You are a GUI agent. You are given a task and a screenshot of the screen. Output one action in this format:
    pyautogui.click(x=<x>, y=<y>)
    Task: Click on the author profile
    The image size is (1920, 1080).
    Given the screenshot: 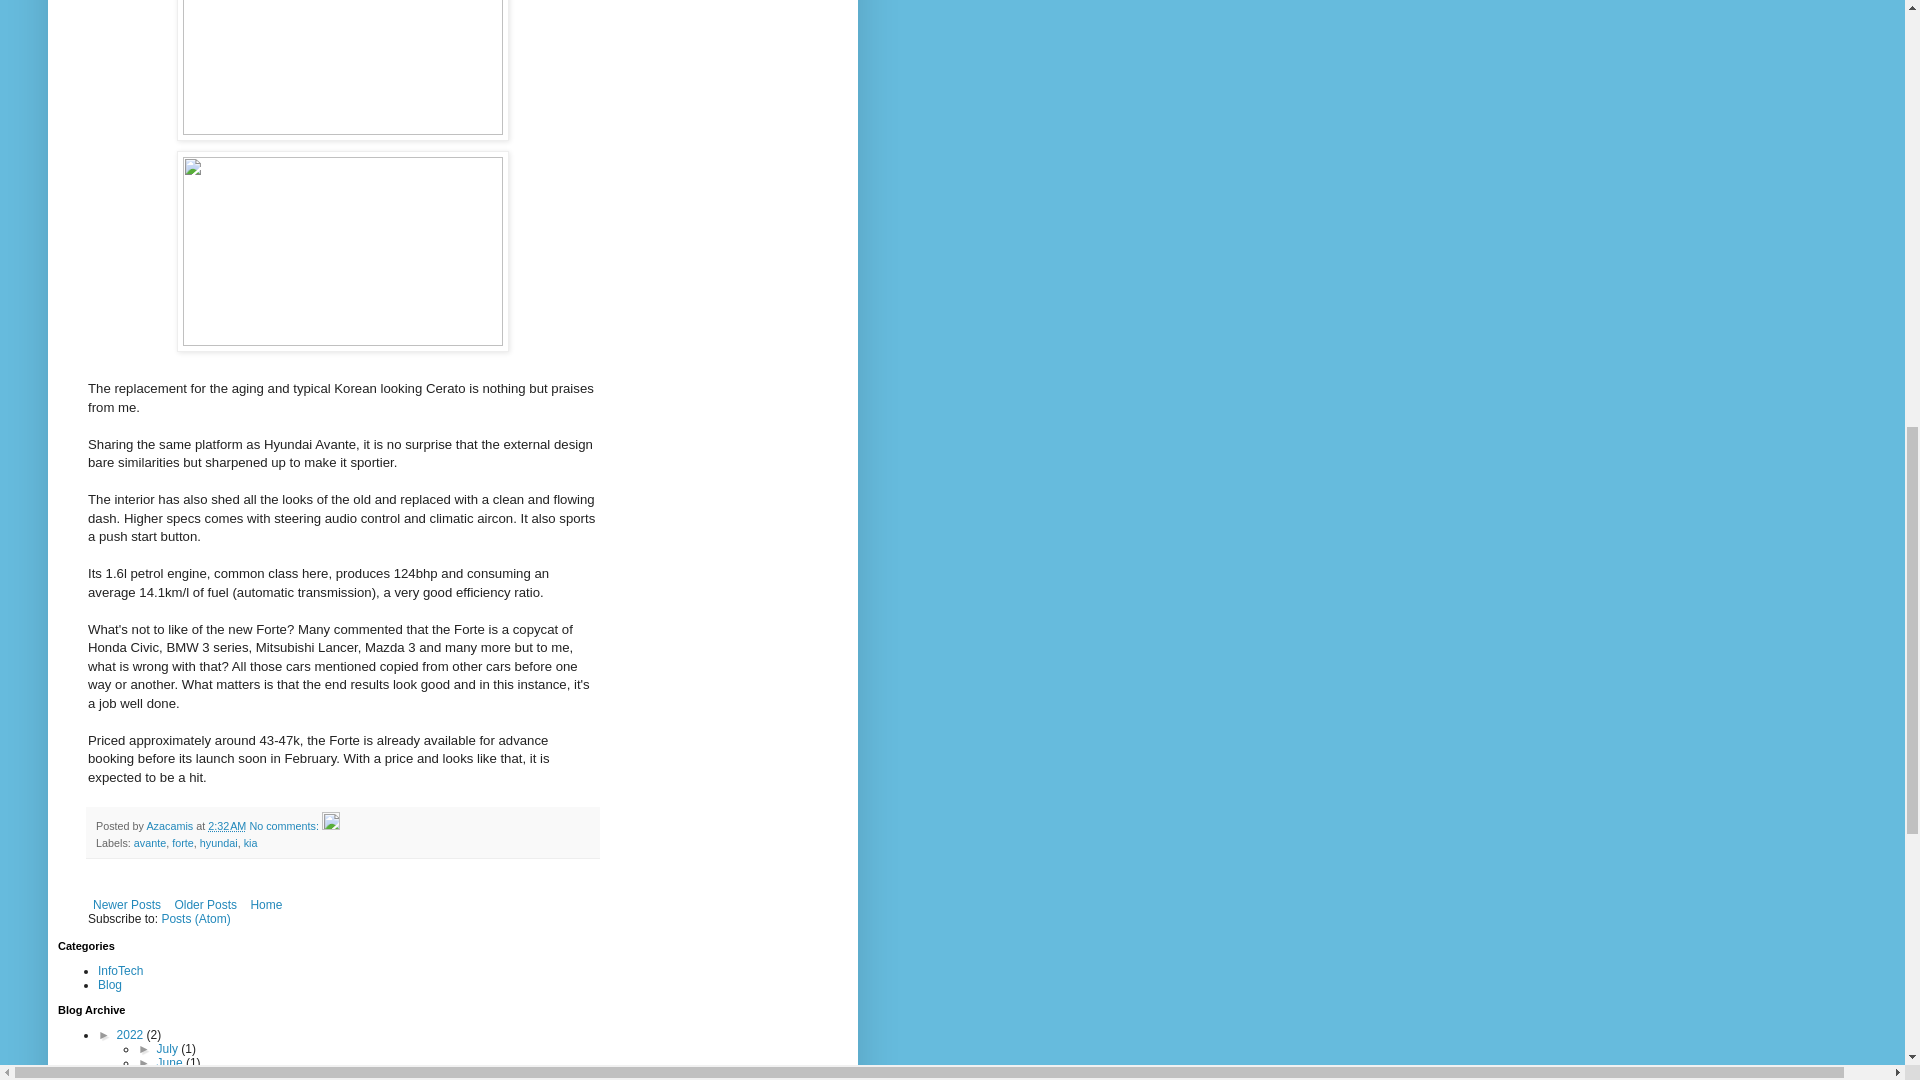 What is the action you would take?
    pyautogui.click(x=170, y=825)
    